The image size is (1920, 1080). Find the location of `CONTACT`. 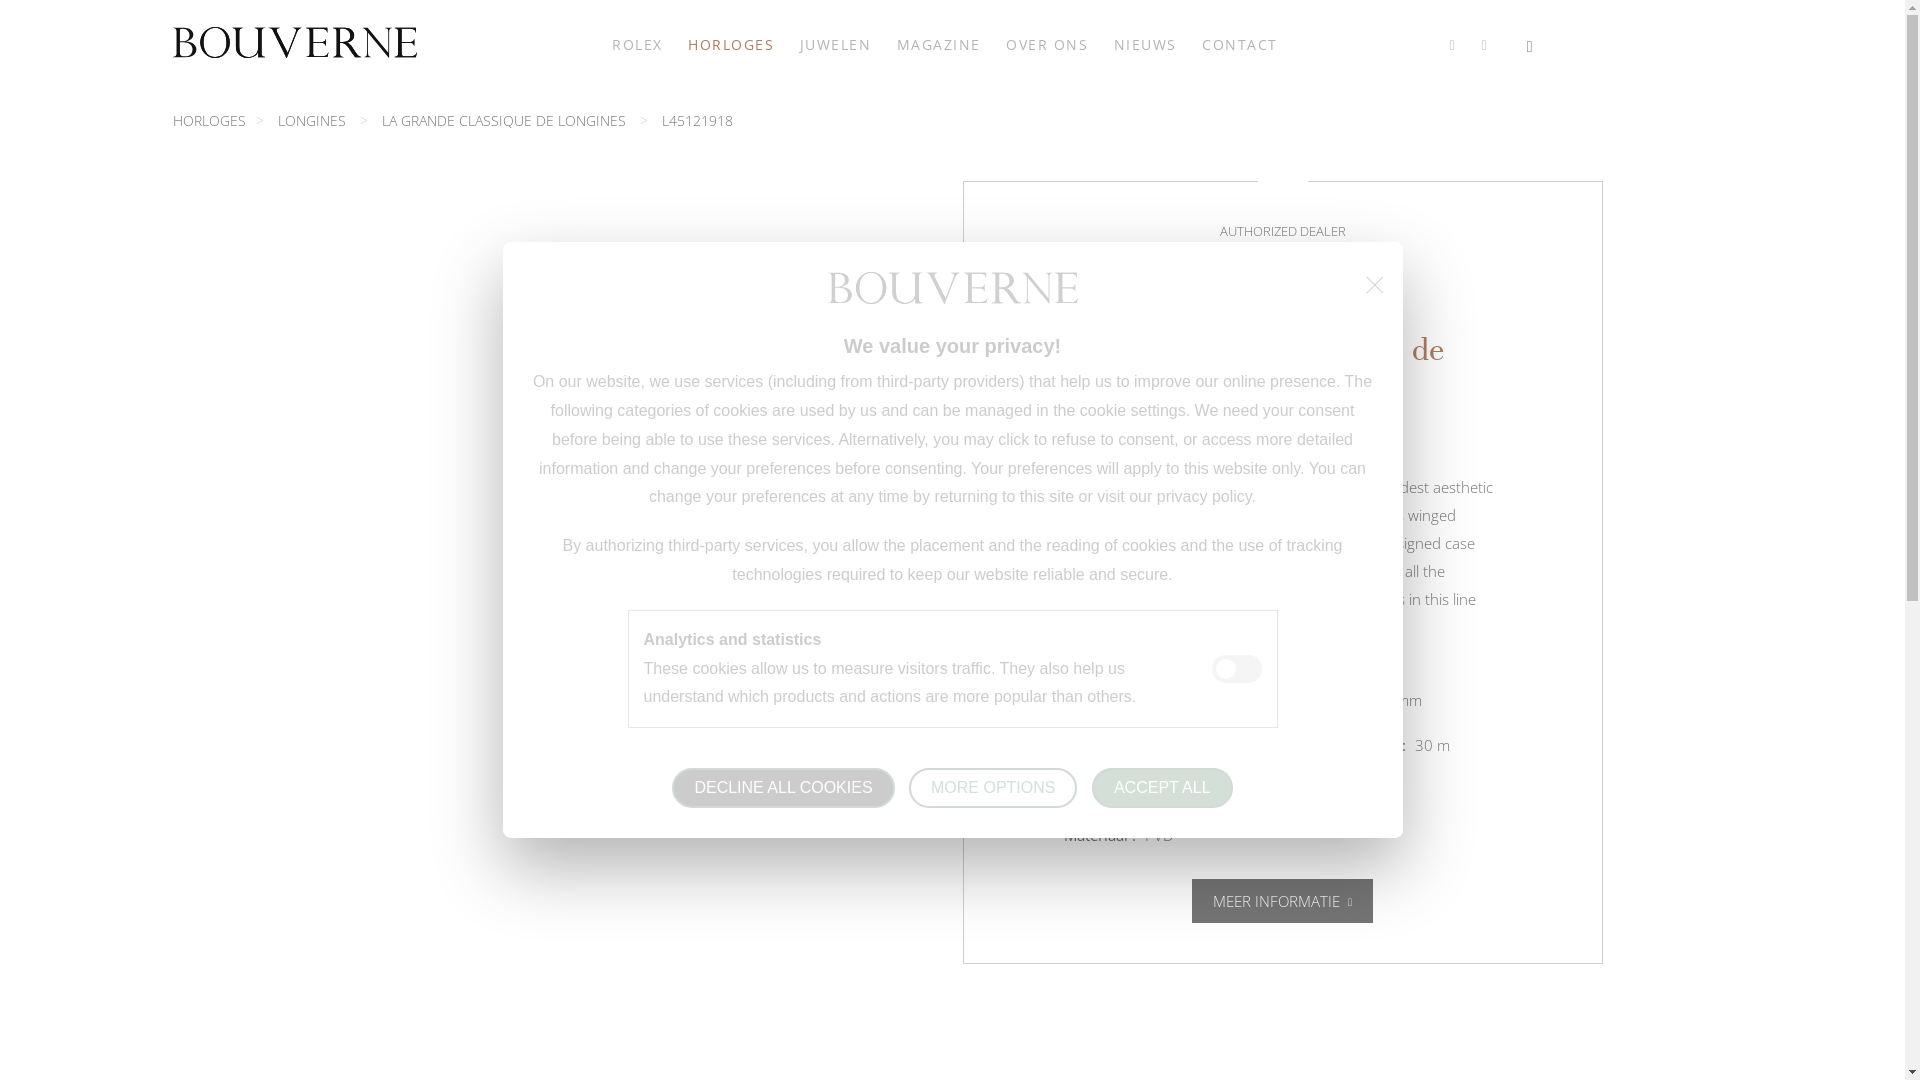

CONTACT is located at coordinates (1240, 45).